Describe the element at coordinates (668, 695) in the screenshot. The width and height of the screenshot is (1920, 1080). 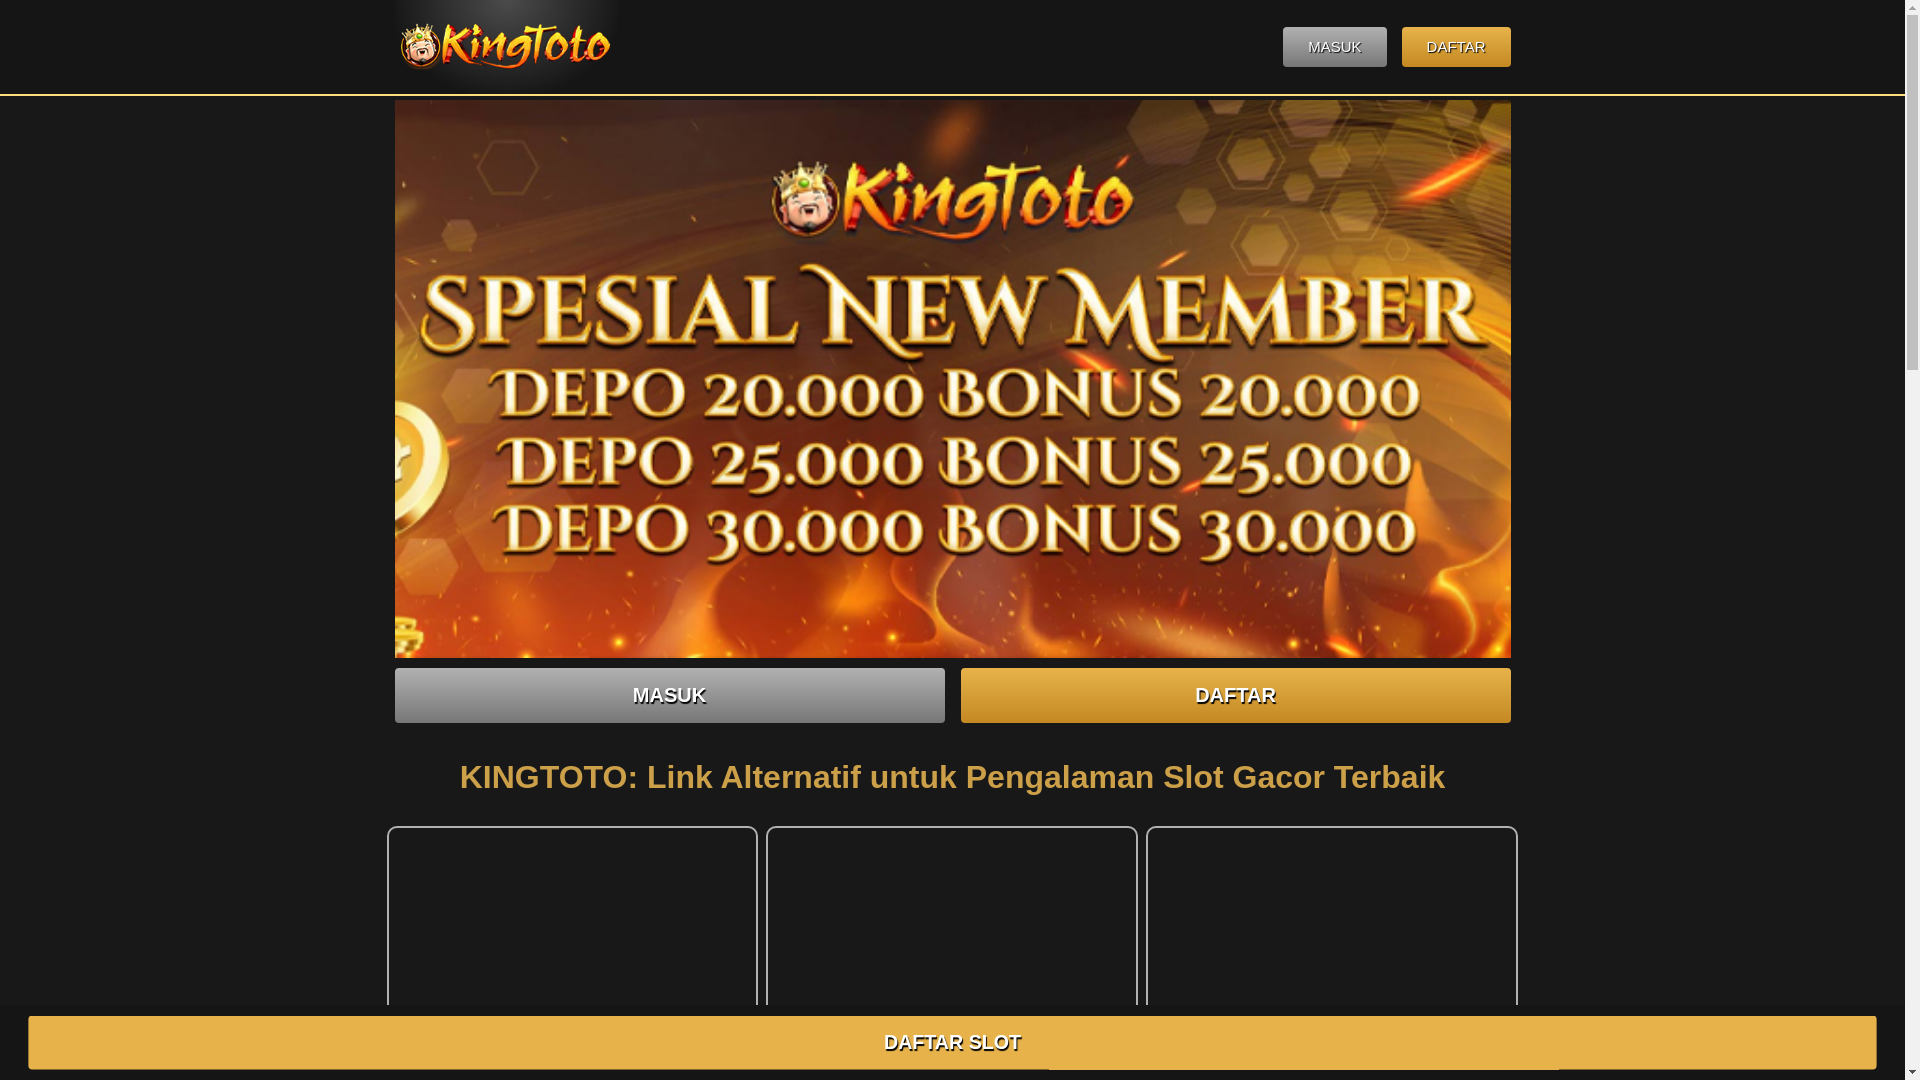
I see `MASUK` at that location.